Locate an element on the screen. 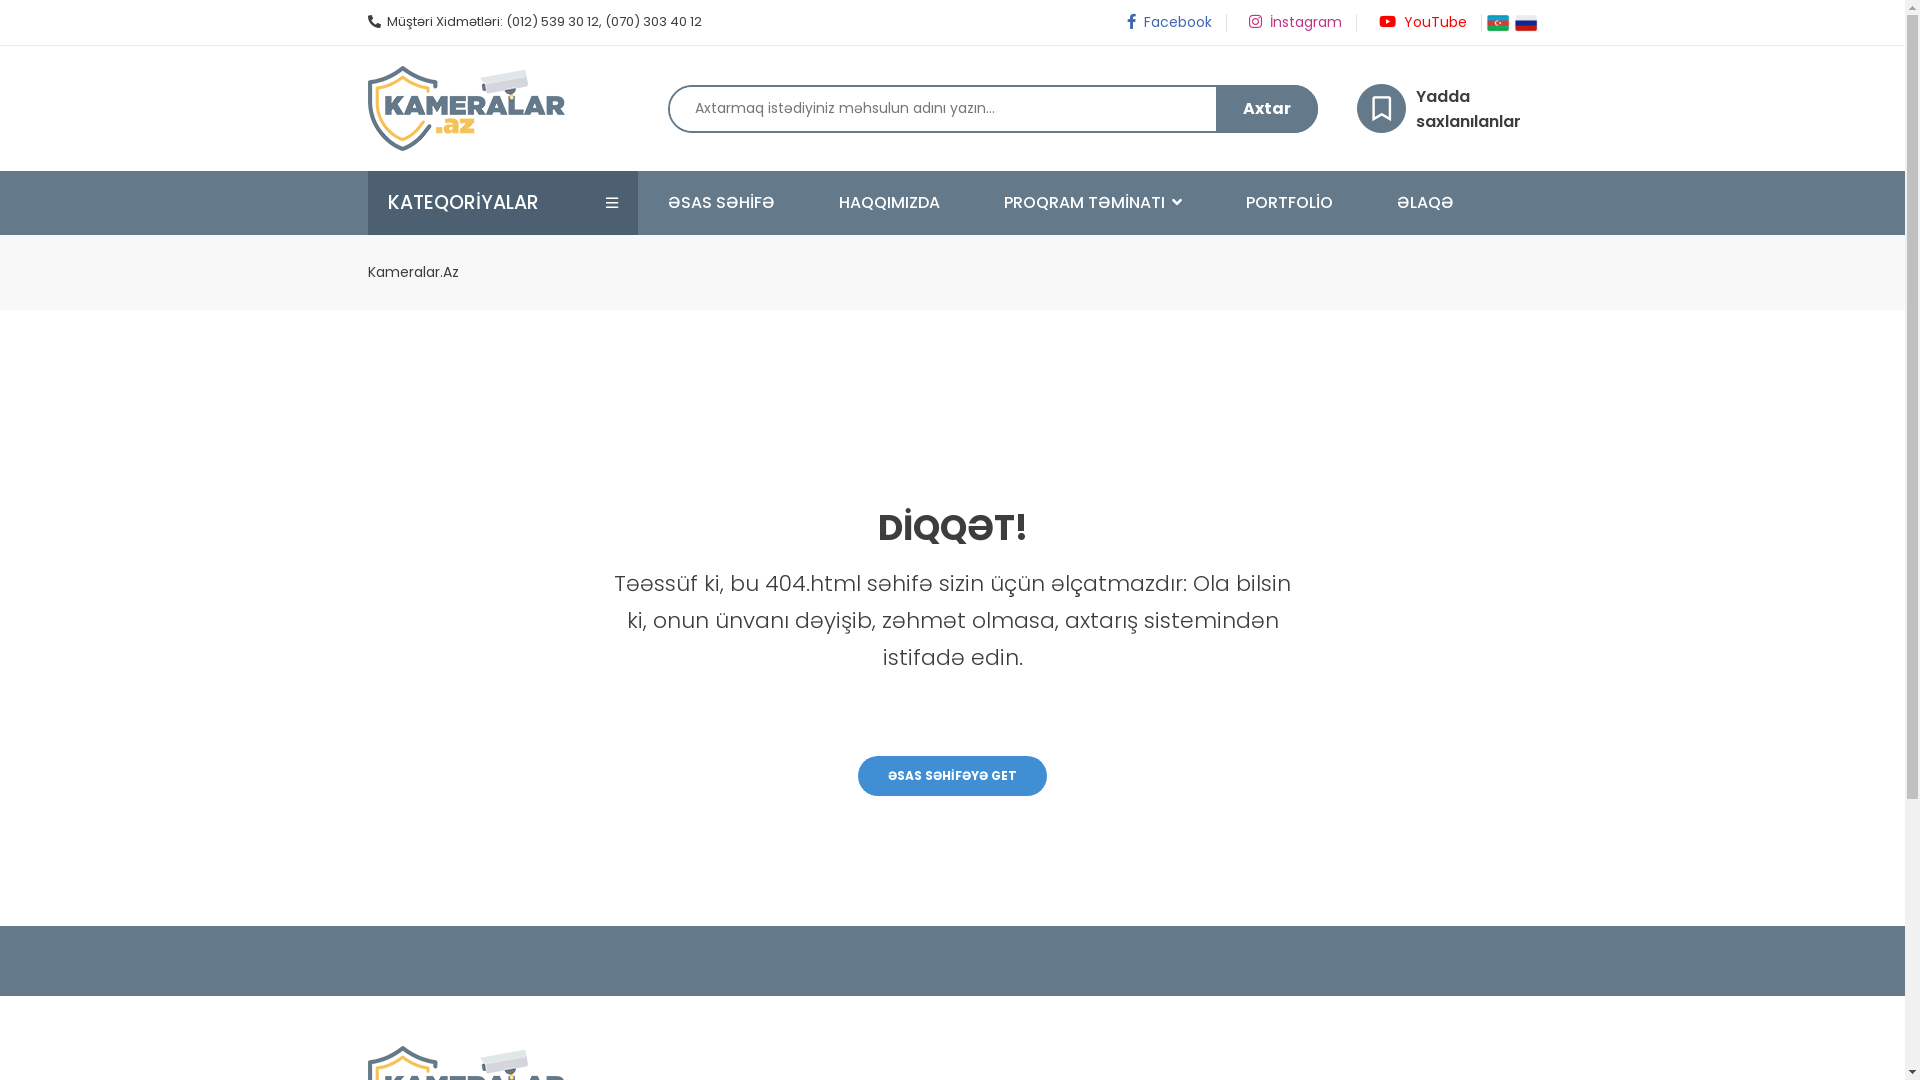 The width and height of the screenshot is (1920, 1080). Kameralar.Az is located at coordinates (414, 272).